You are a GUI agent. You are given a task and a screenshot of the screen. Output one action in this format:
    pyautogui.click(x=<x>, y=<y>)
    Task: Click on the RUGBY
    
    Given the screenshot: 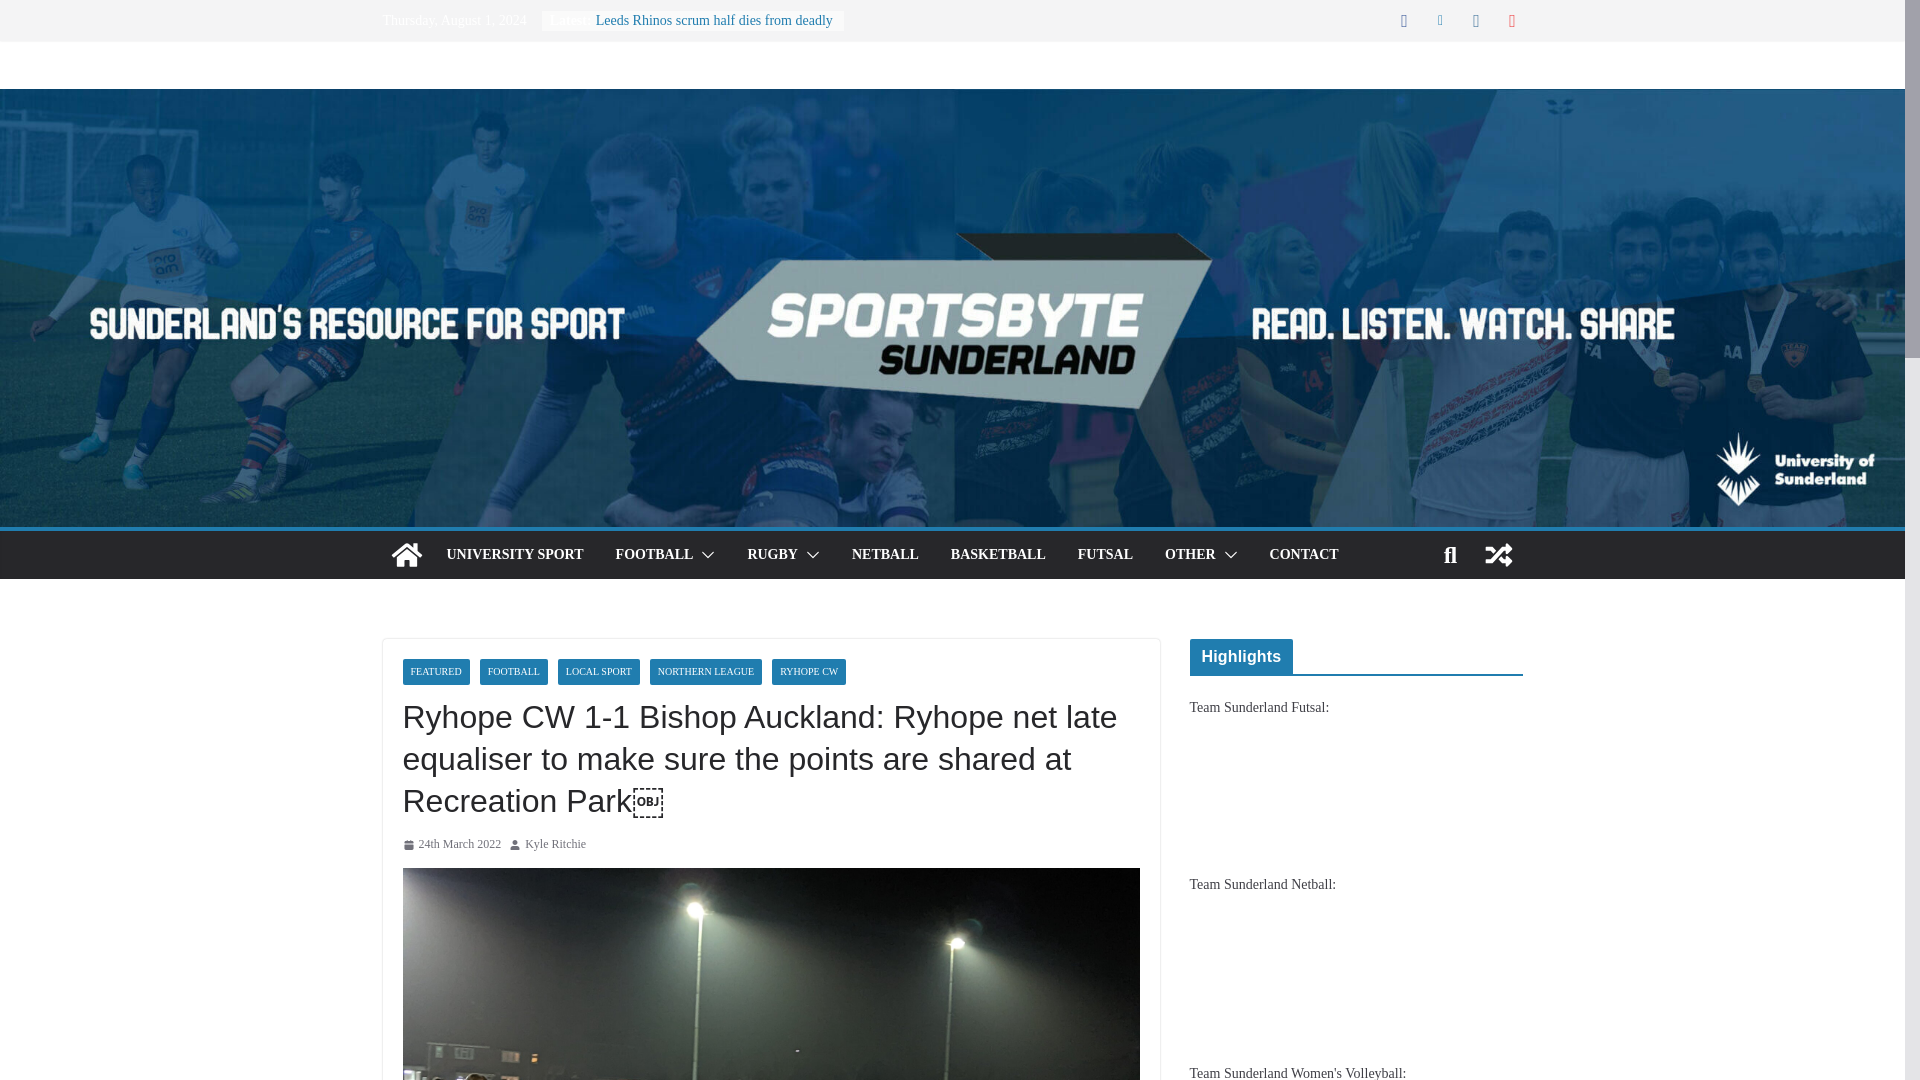 What is the action you would take?
    pyautogui.click(x=772, y=555)
    